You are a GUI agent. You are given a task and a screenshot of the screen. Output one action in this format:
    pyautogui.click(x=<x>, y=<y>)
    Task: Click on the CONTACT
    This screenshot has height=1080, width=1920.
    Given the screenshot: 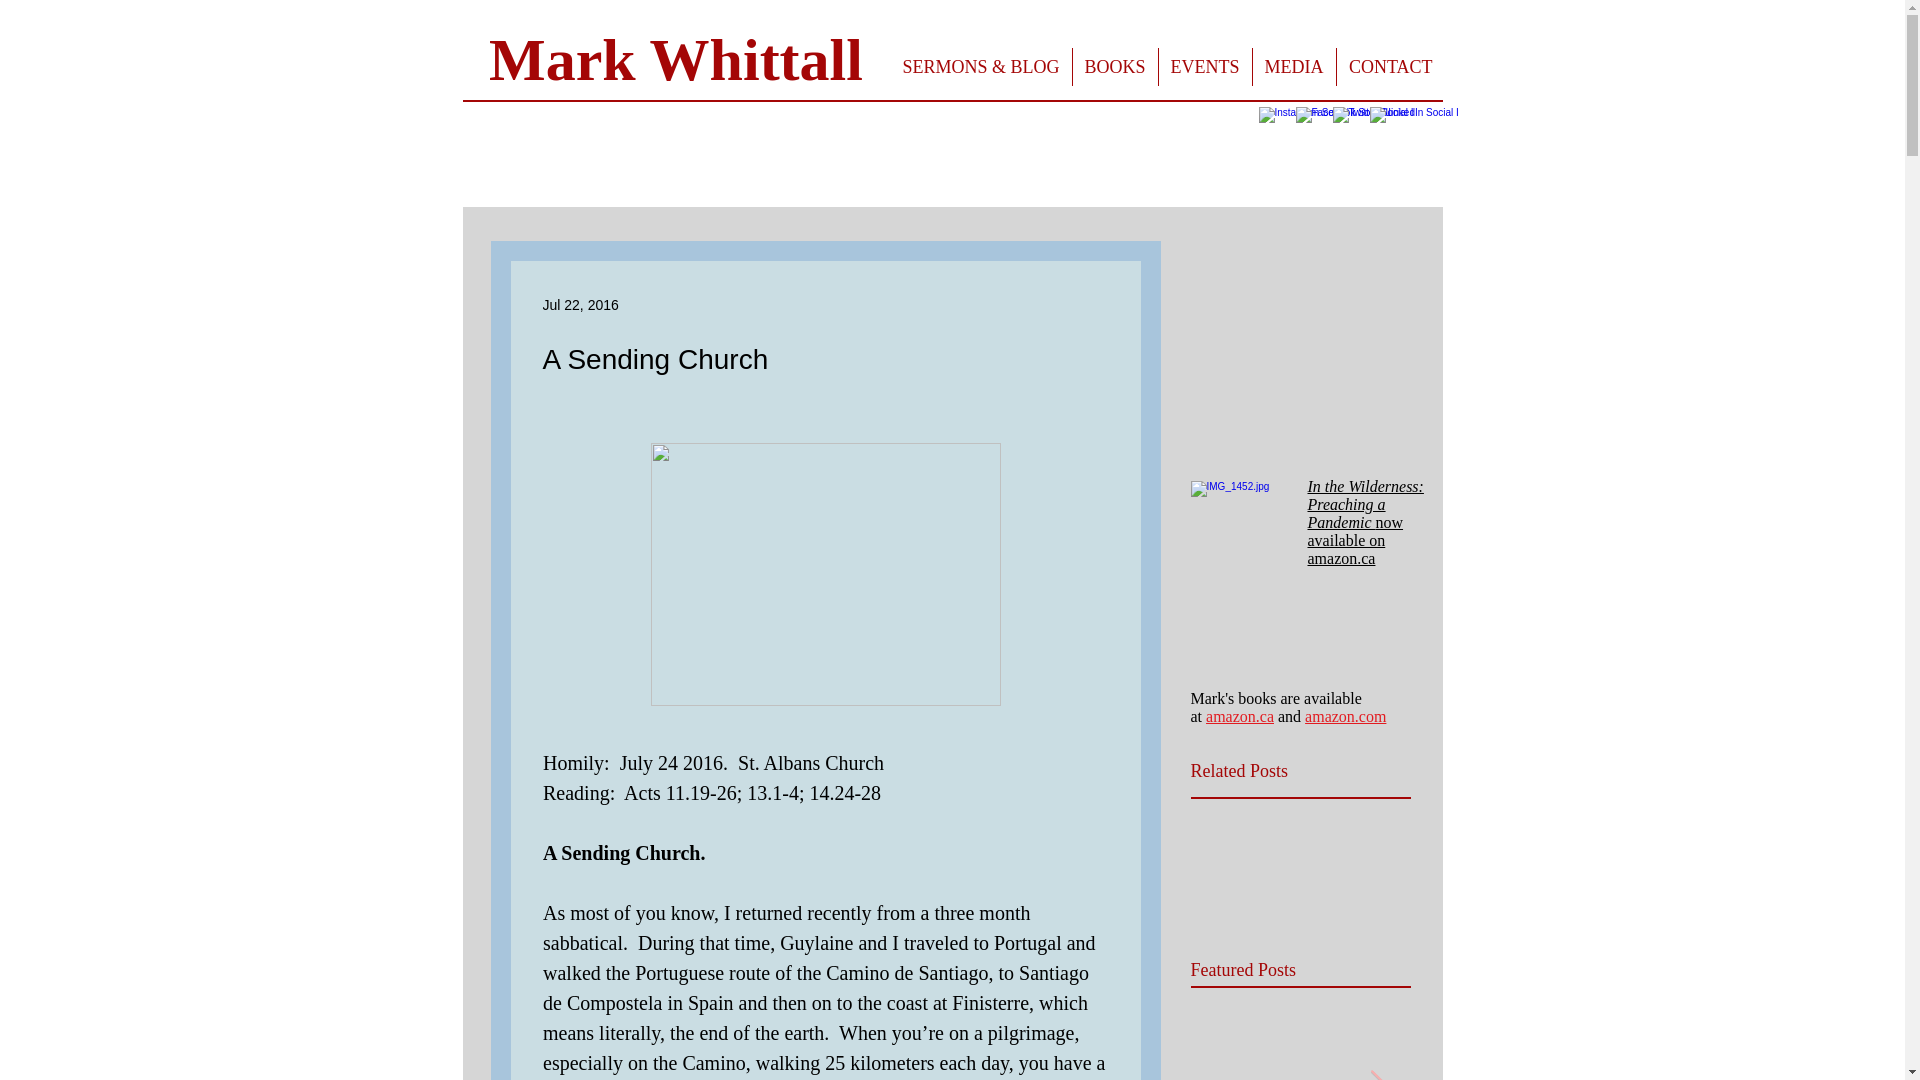 What is the action you would take?
    pyautogui.click(x=1300, y=1052)
    